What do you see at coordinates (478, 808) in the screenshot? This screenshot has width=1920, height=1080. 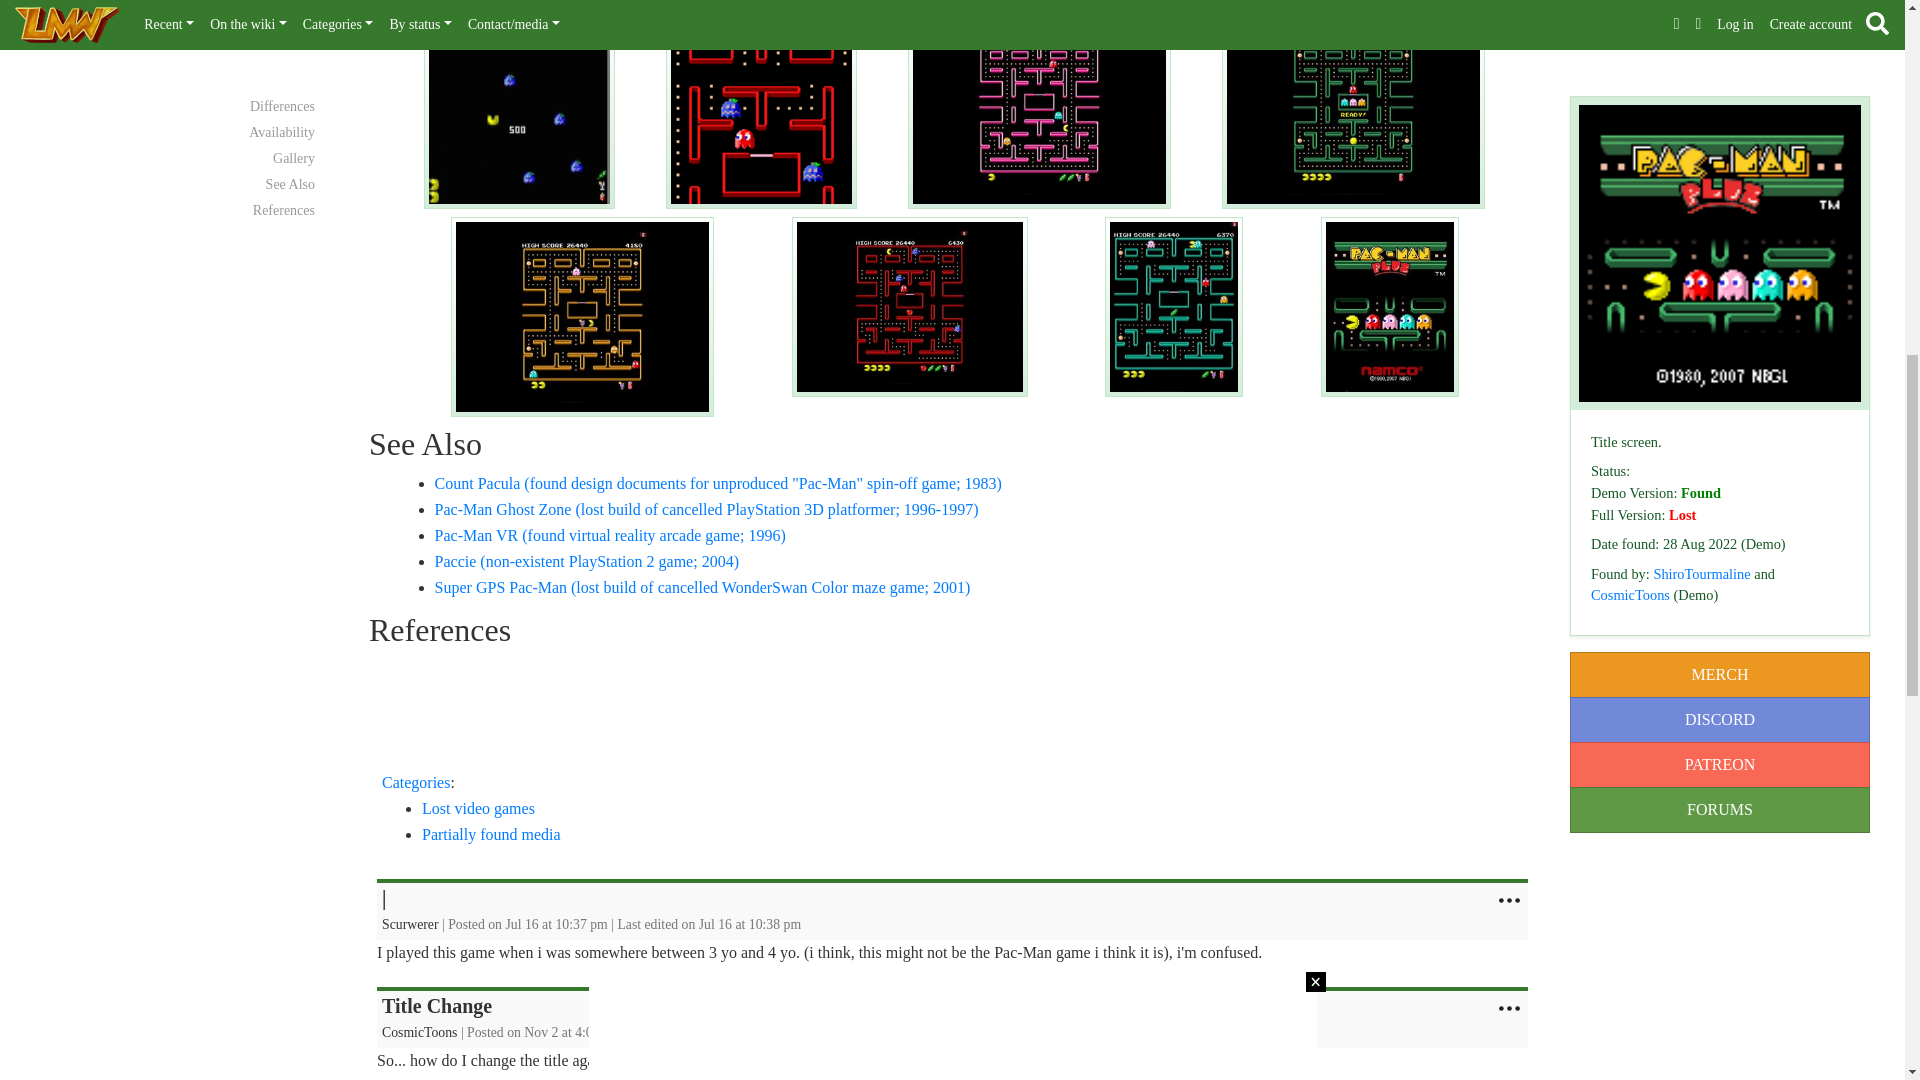 I see `Category:Lost video games` at bounding box center [478, 808].